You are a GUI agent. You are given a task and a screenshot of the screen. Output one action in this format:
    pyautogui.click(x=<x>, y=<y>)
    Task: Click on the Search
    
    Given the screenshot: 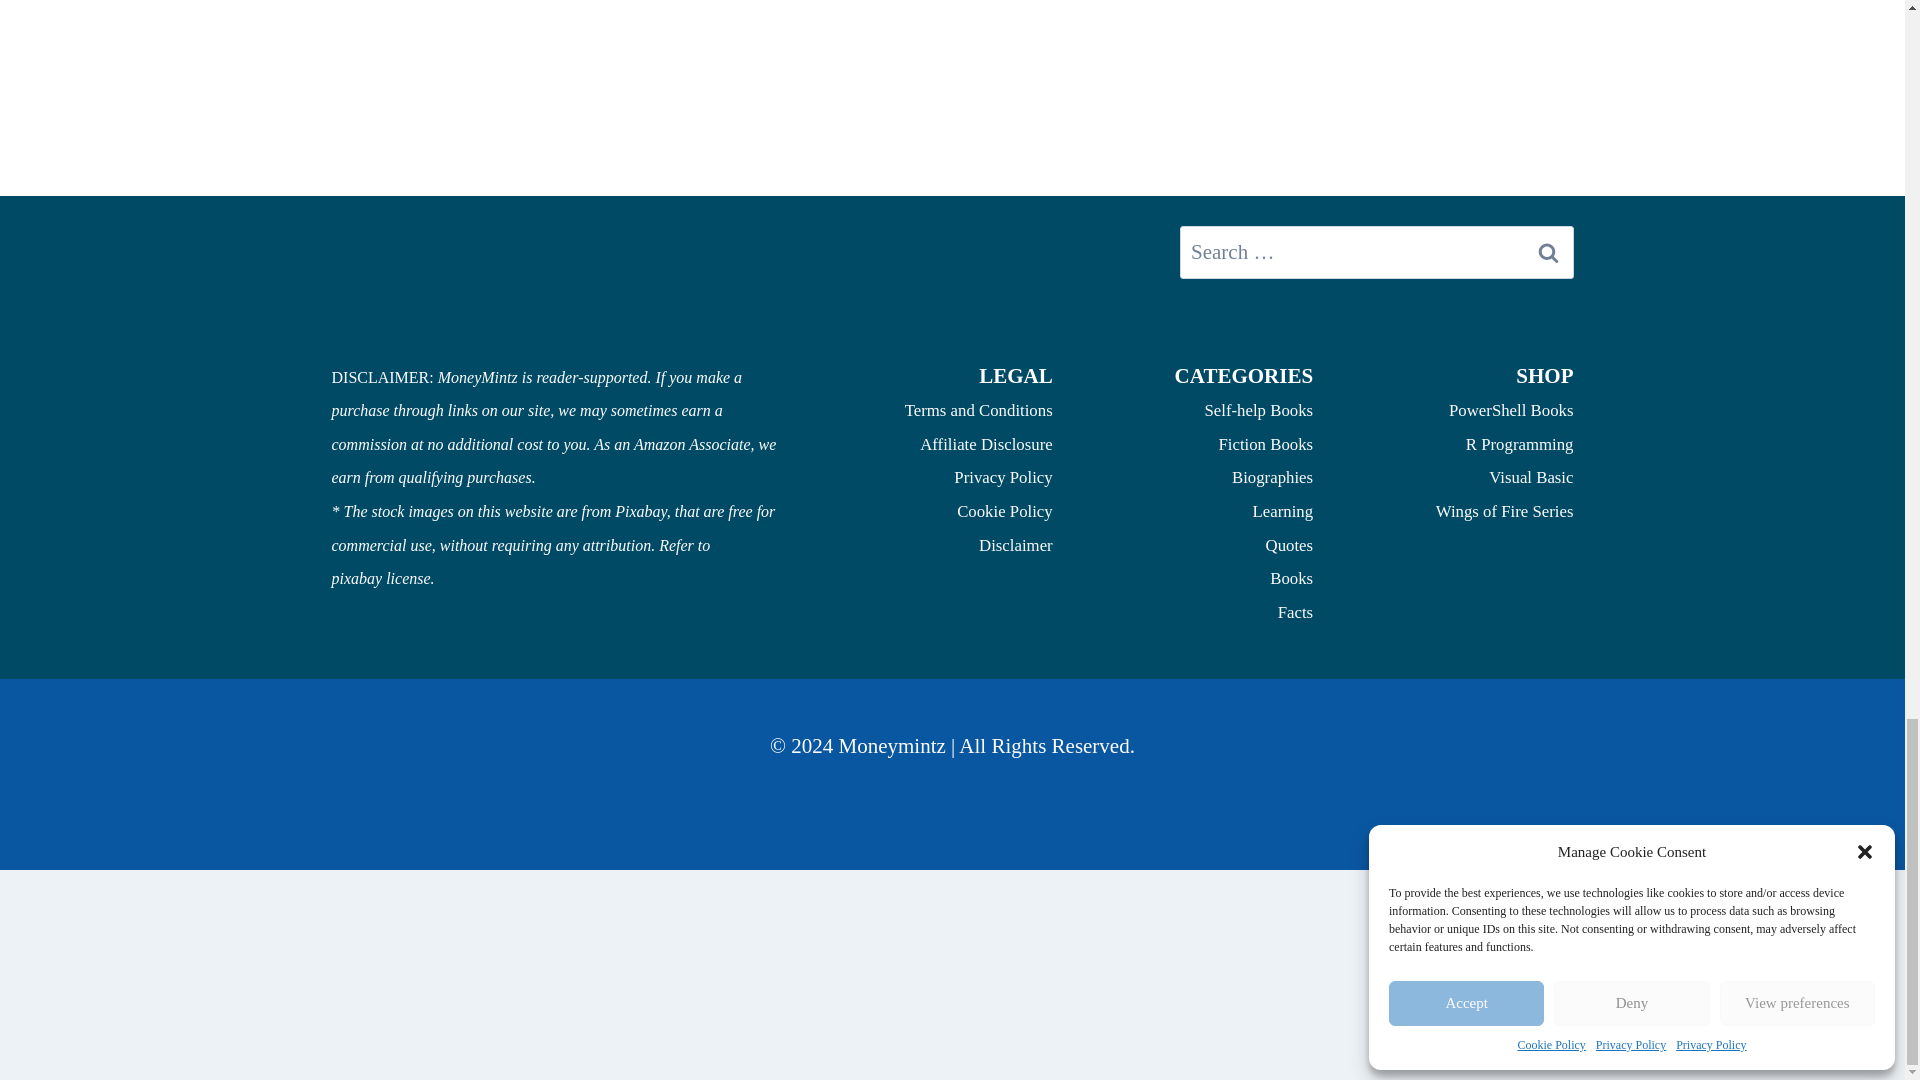 What is the action you would take?
    pyautogui.click(x=1549, y=251)
    